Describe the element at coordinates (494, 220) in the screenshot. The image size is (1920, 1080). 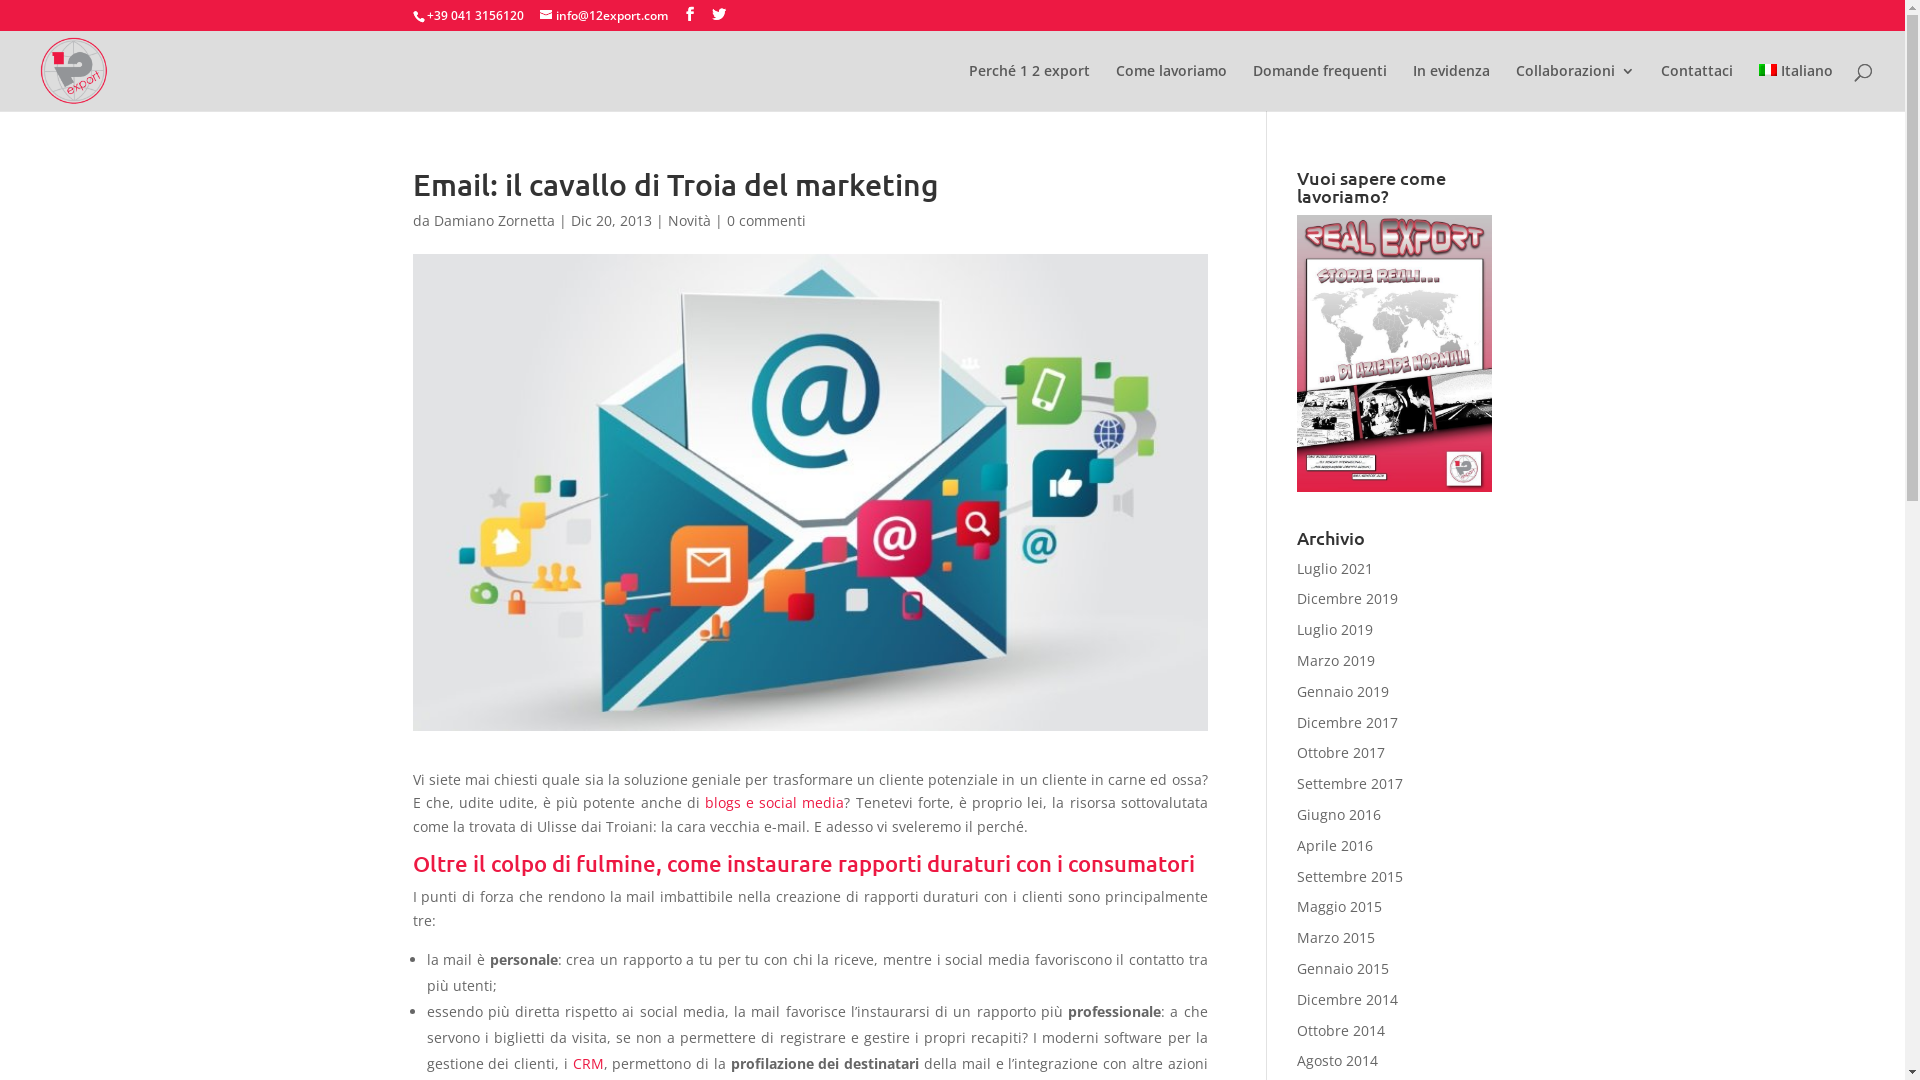
I see `Damiano Zornetta` at that location.